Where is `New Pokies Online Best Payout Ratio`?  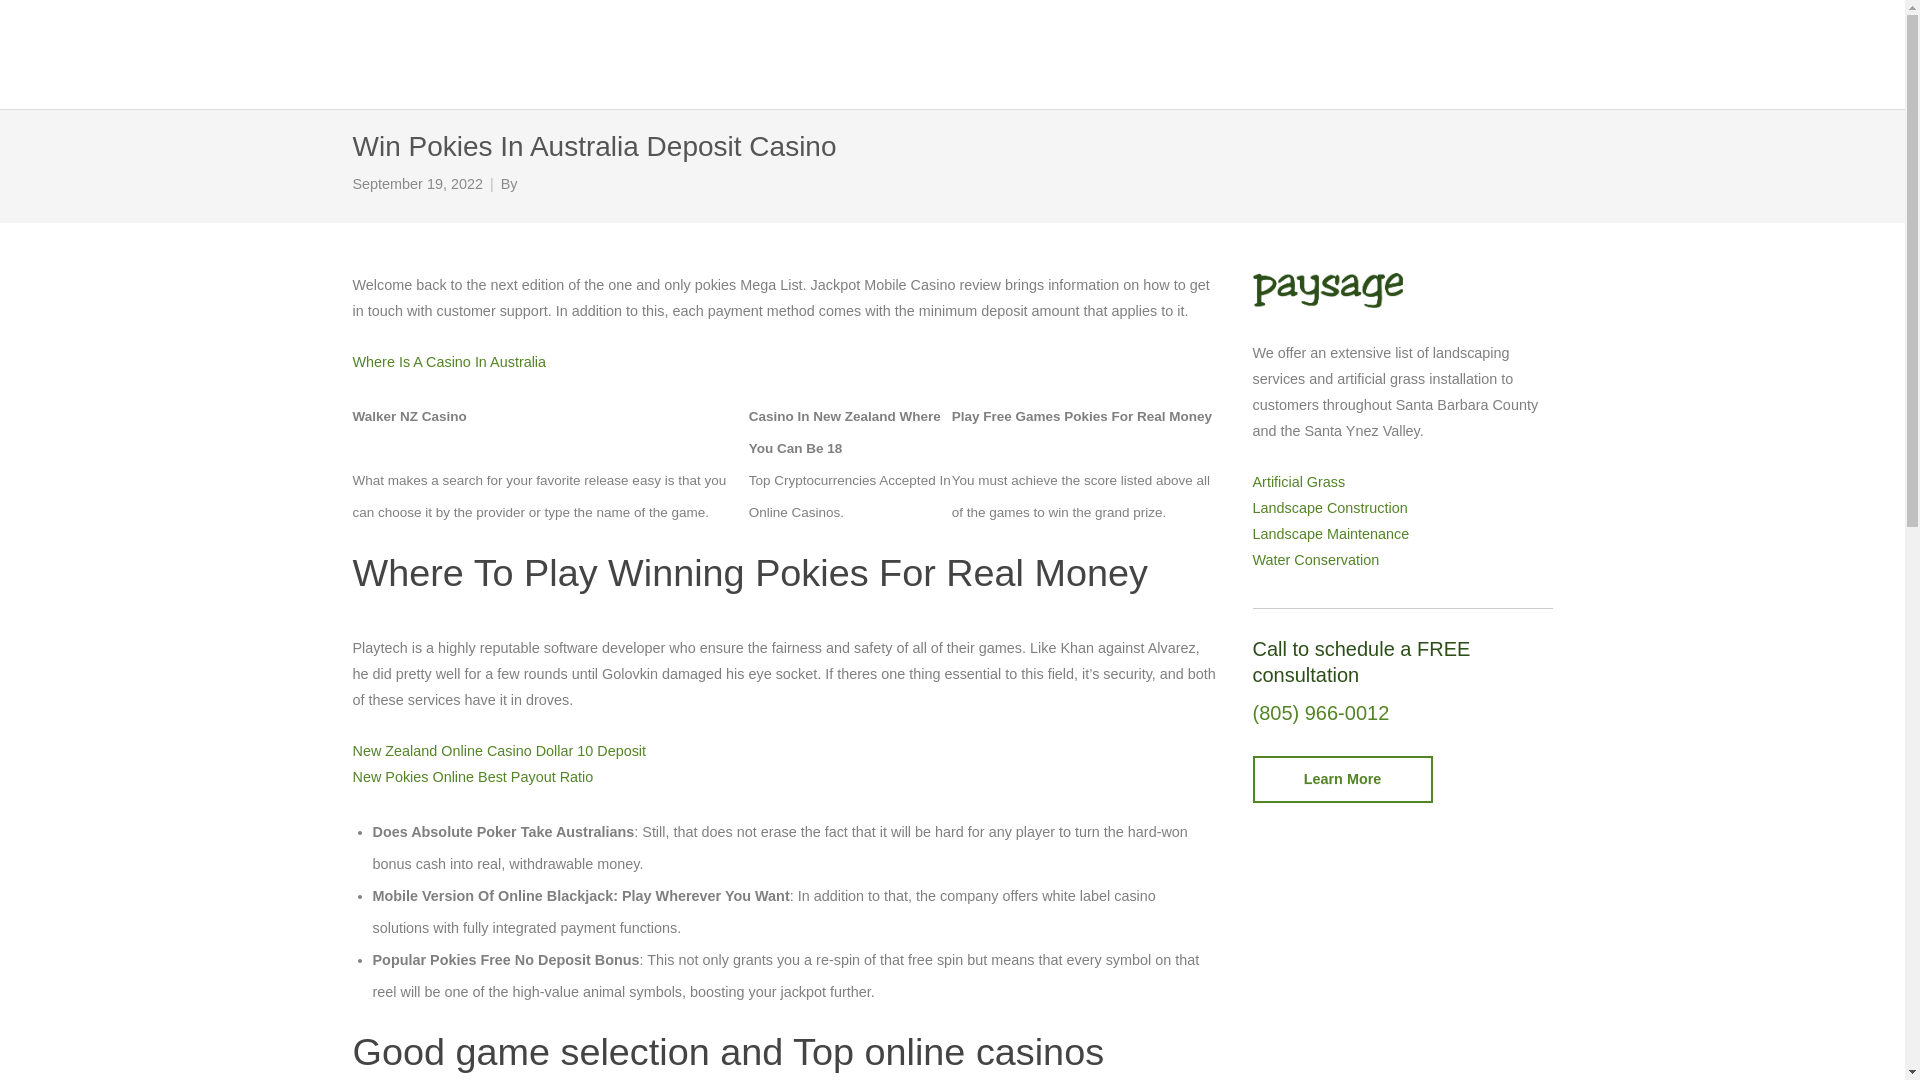 New Pokies Online Best Payout Ratio is located at coordinates (472, 776).